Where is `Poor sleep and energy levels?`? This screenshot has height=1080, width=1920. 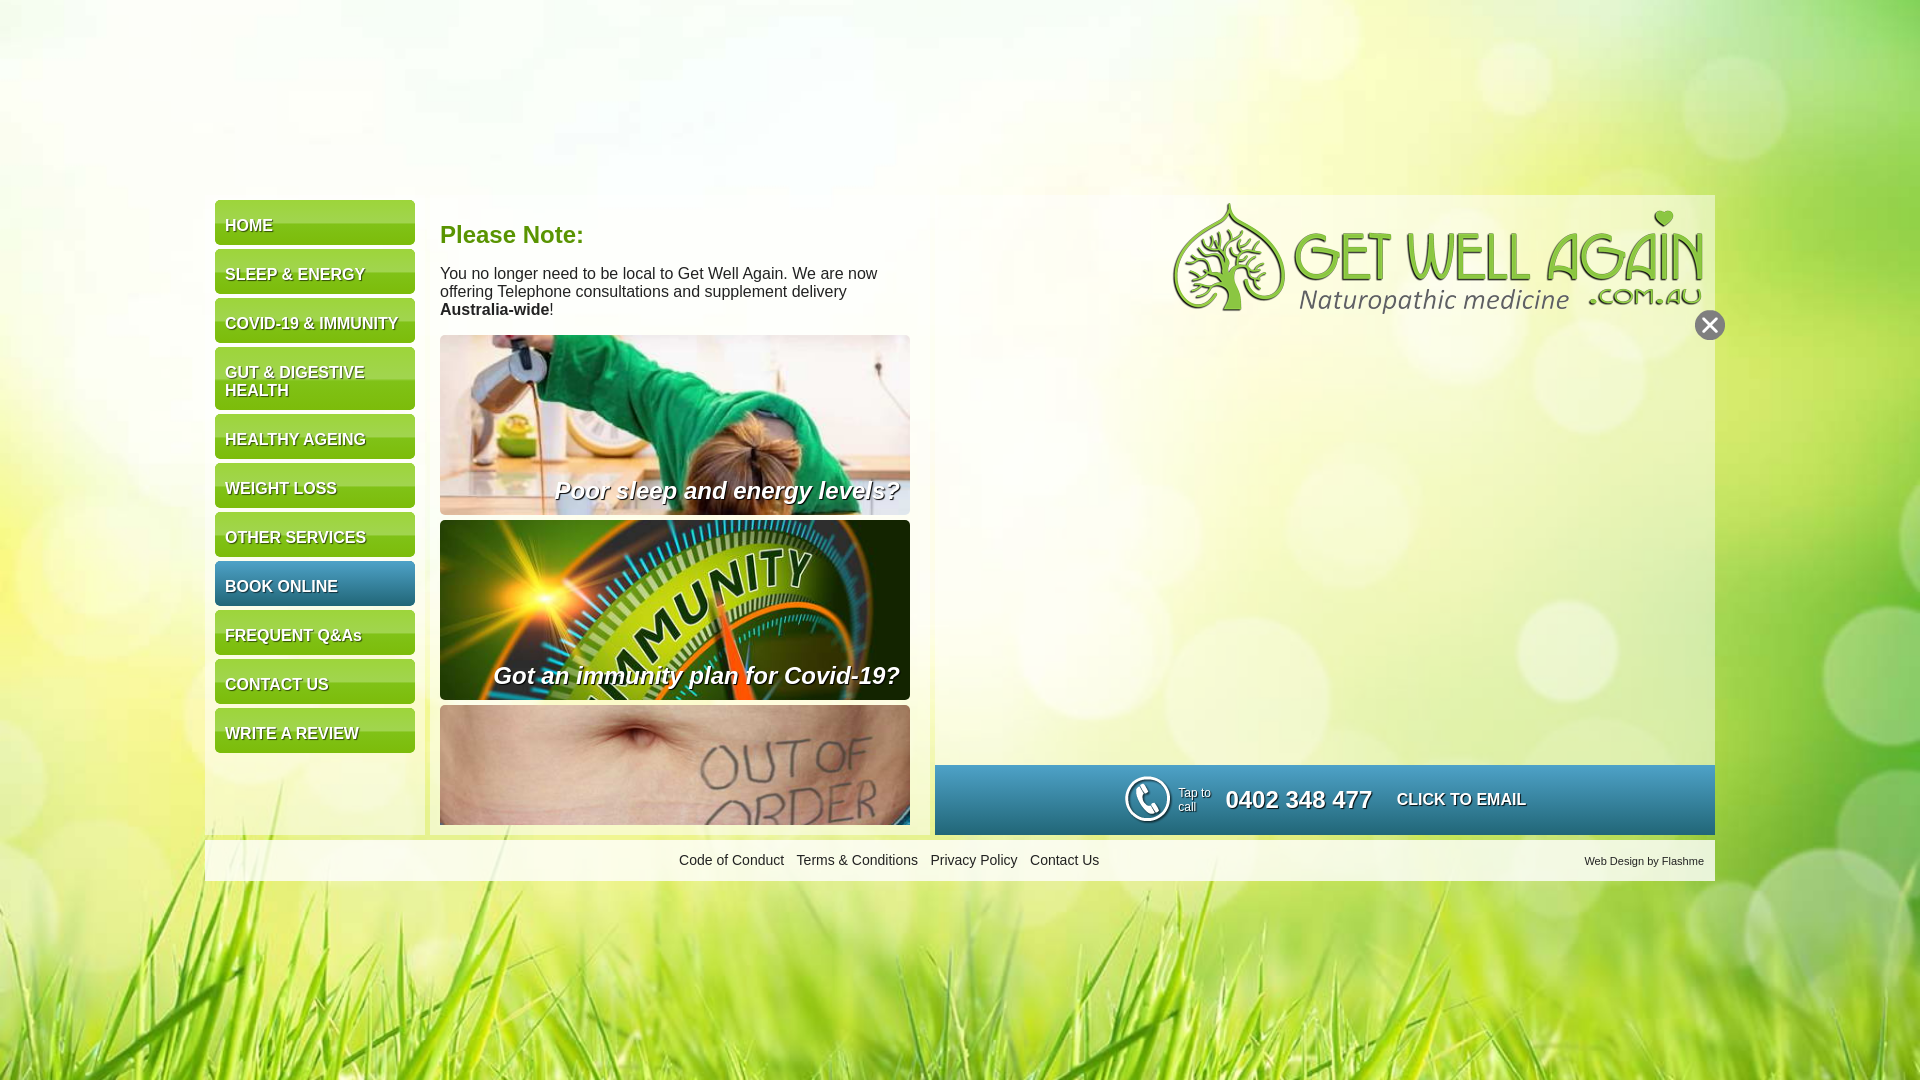
Poor sleep and energy levels? is located at coordinates (675, 425).